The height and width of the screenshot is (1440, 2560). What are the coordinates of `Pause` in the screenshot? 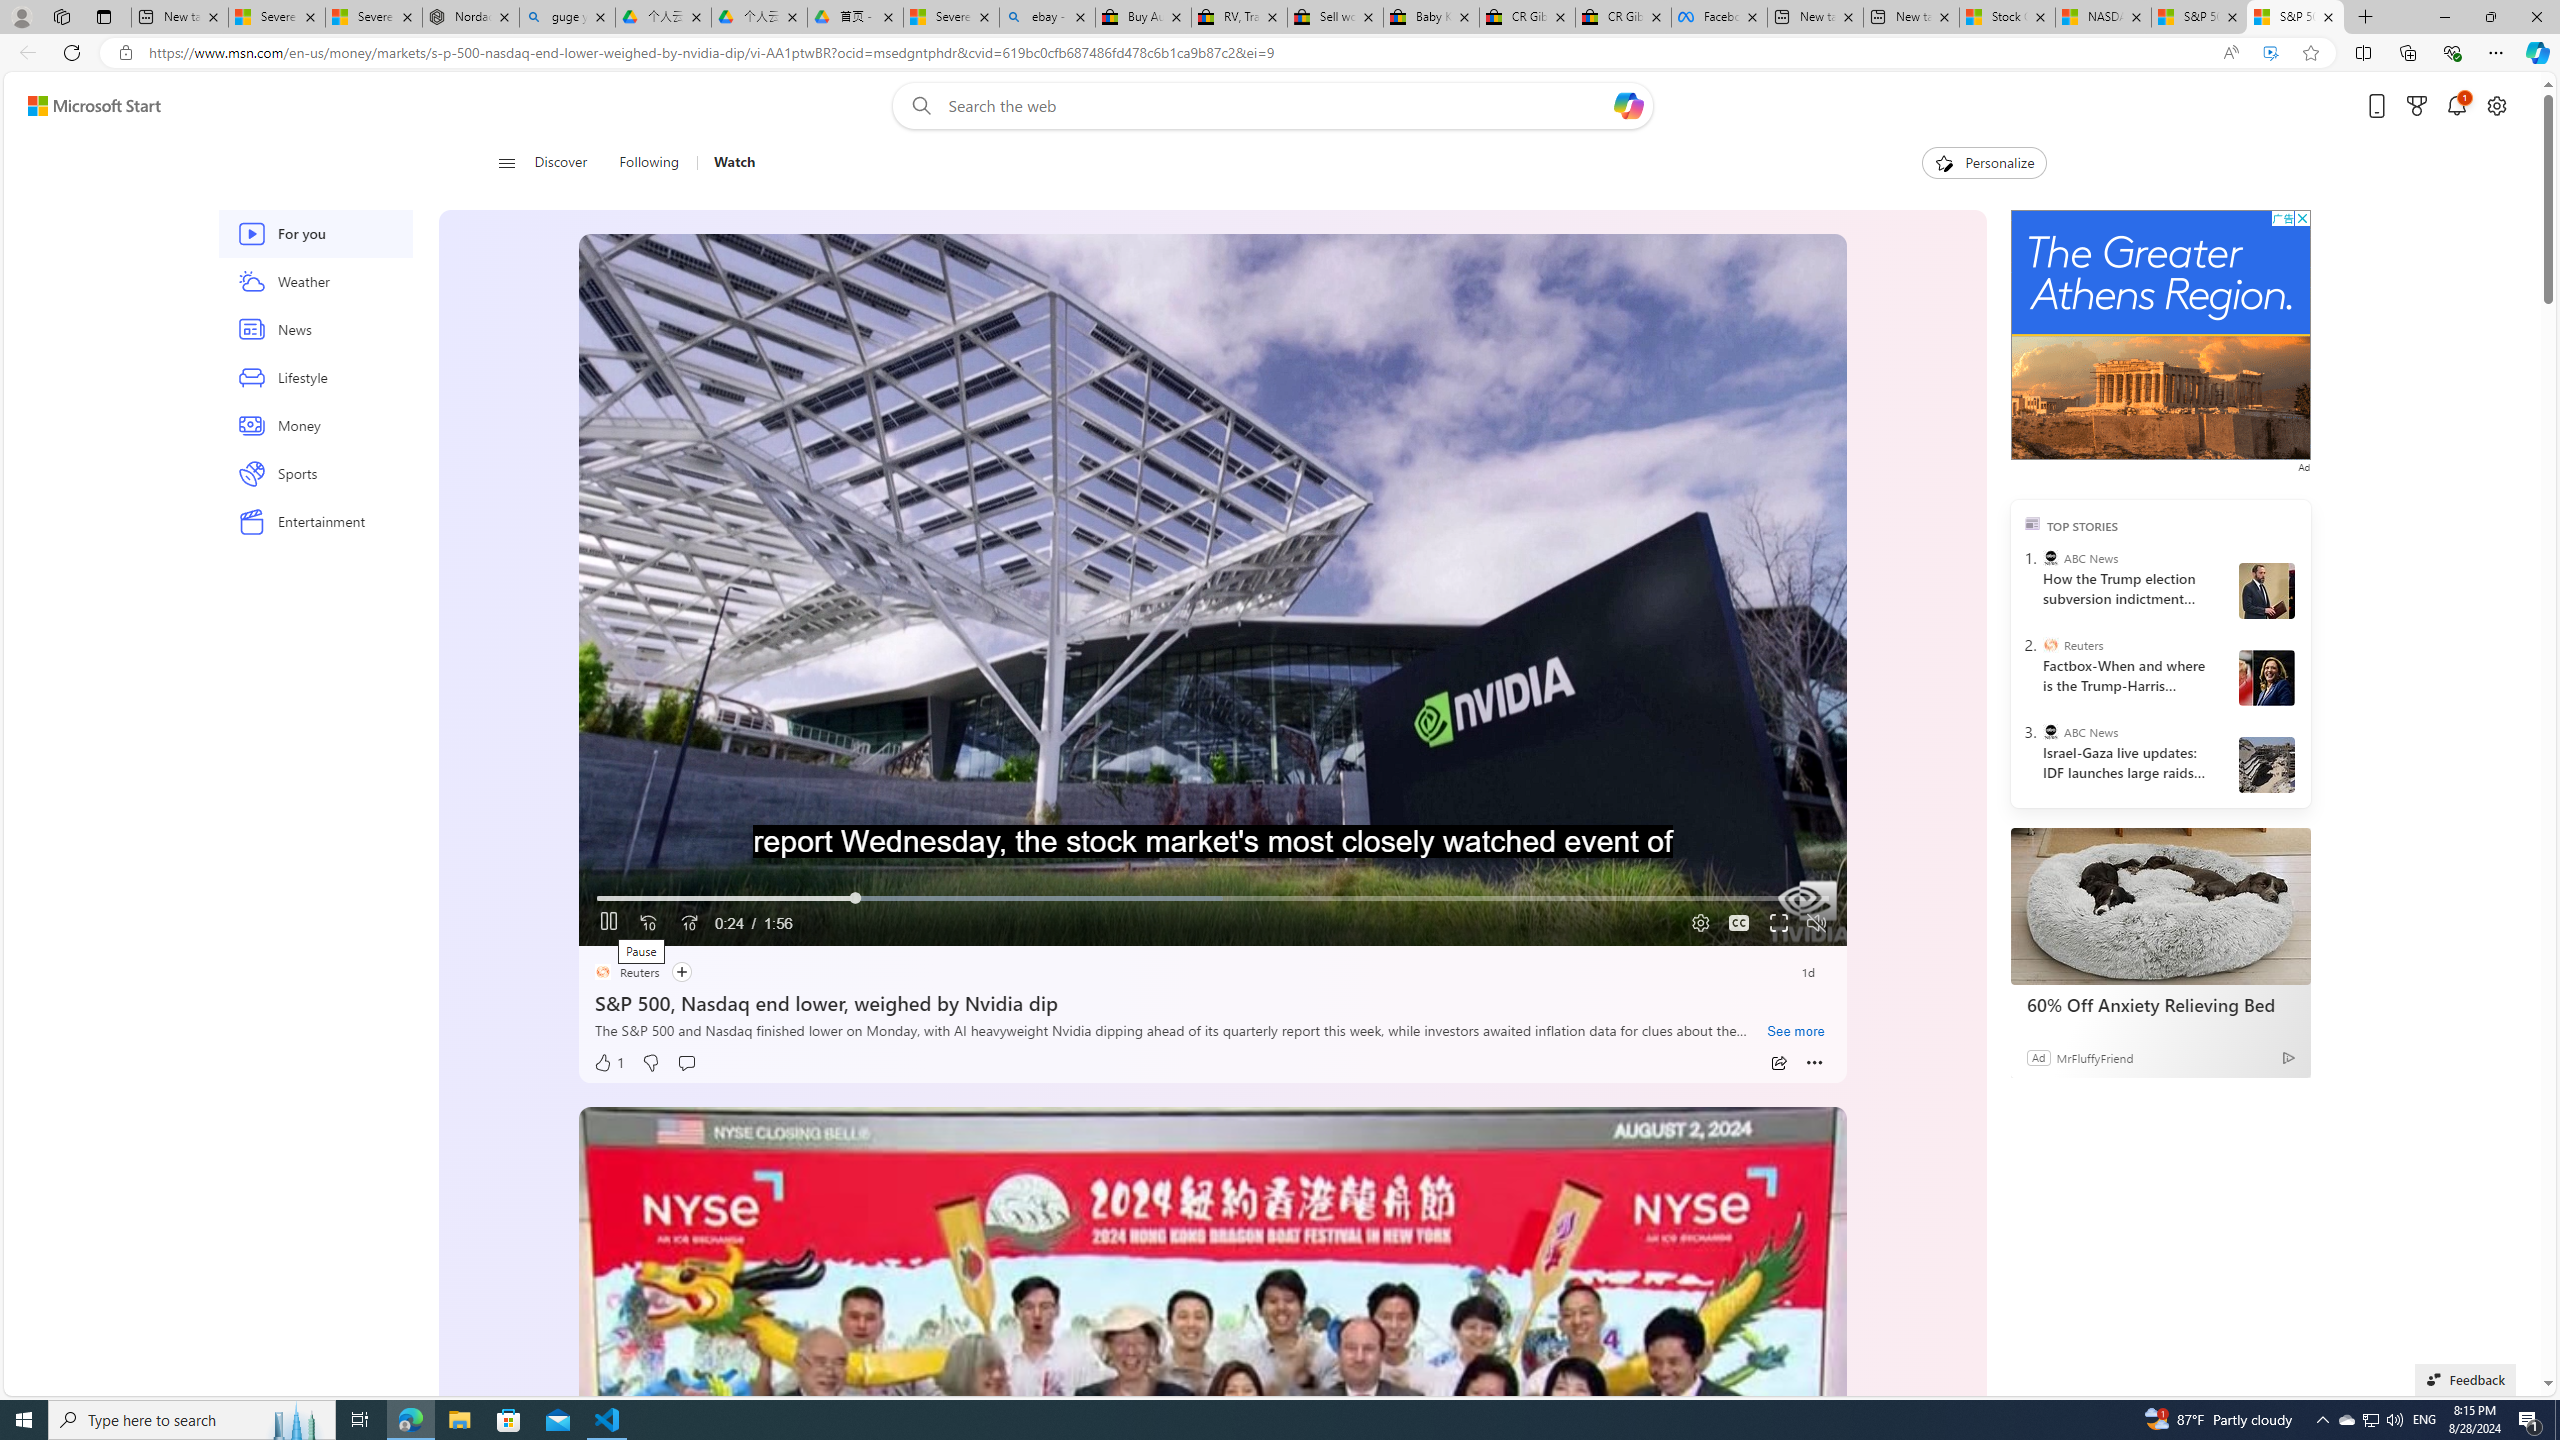 It's located at (608, 924).